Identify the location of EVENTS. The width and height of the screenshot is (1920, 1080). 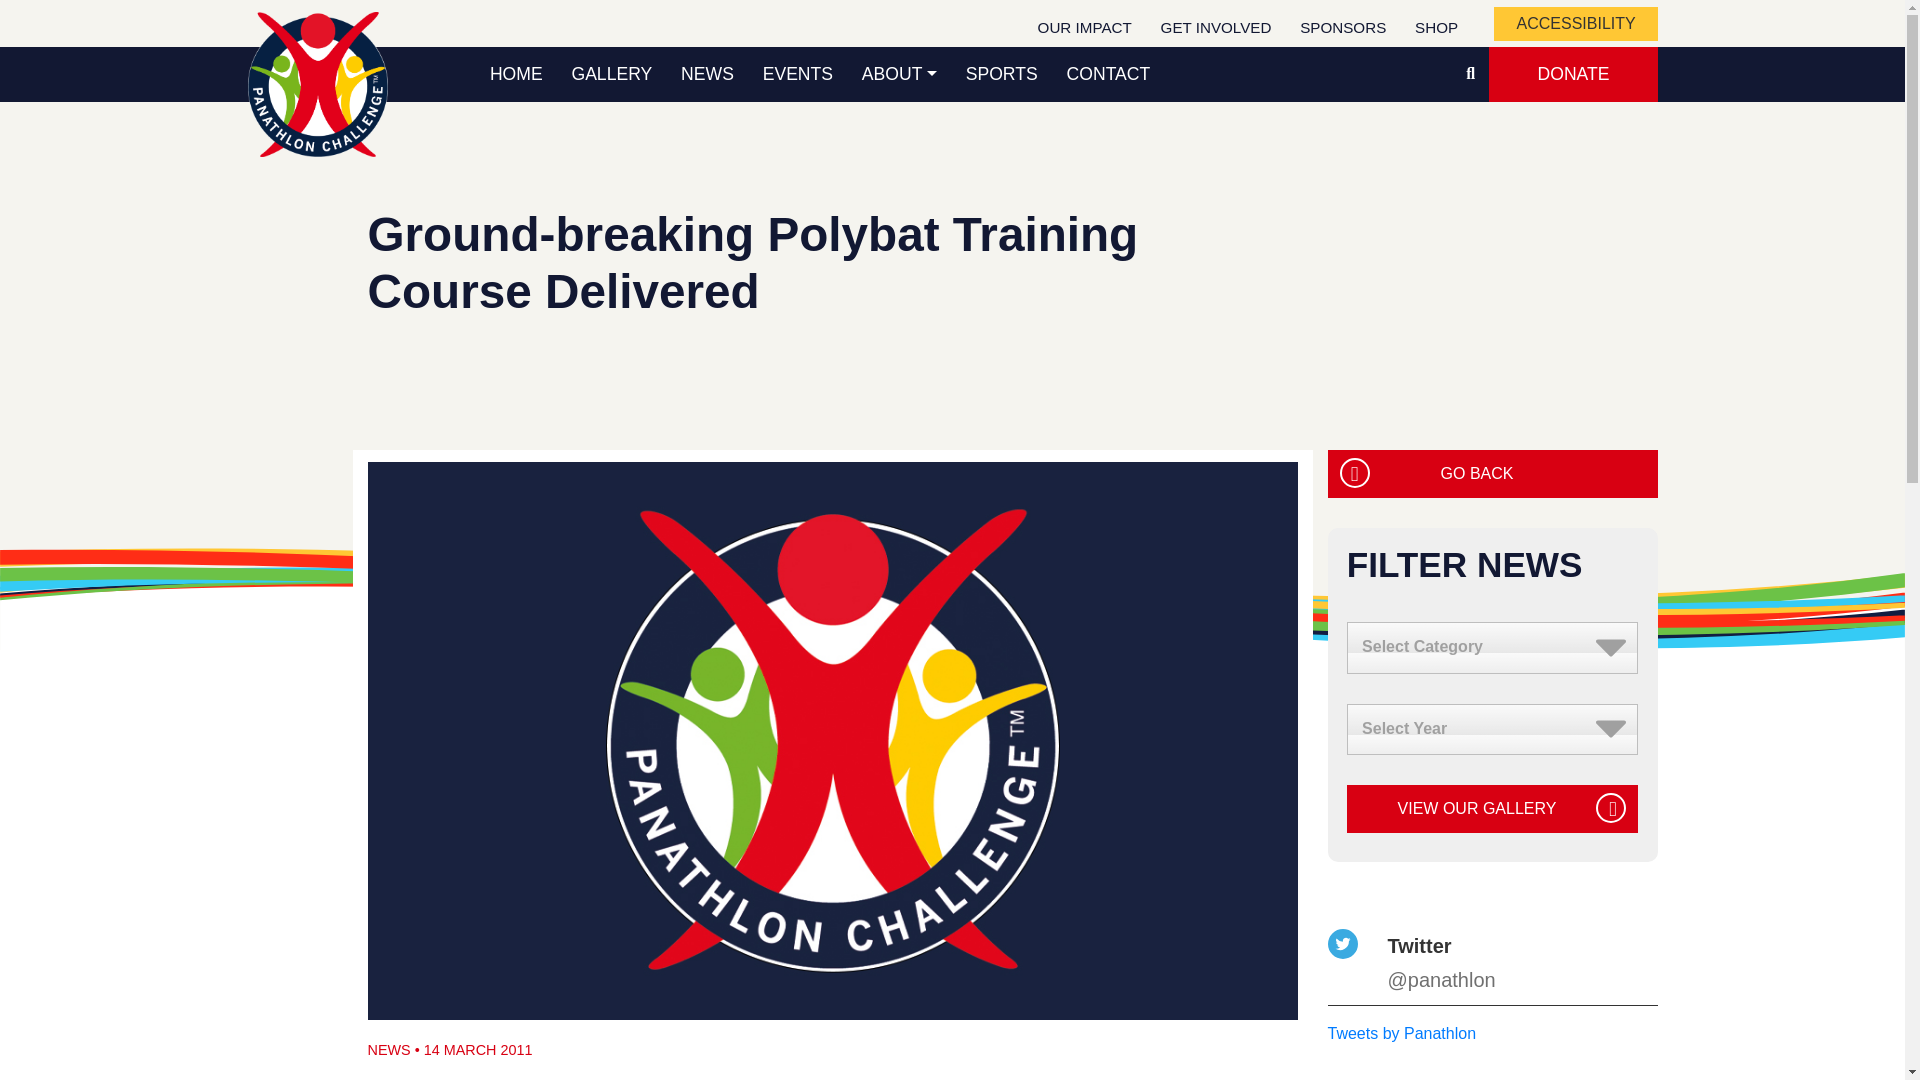
(797, 74).